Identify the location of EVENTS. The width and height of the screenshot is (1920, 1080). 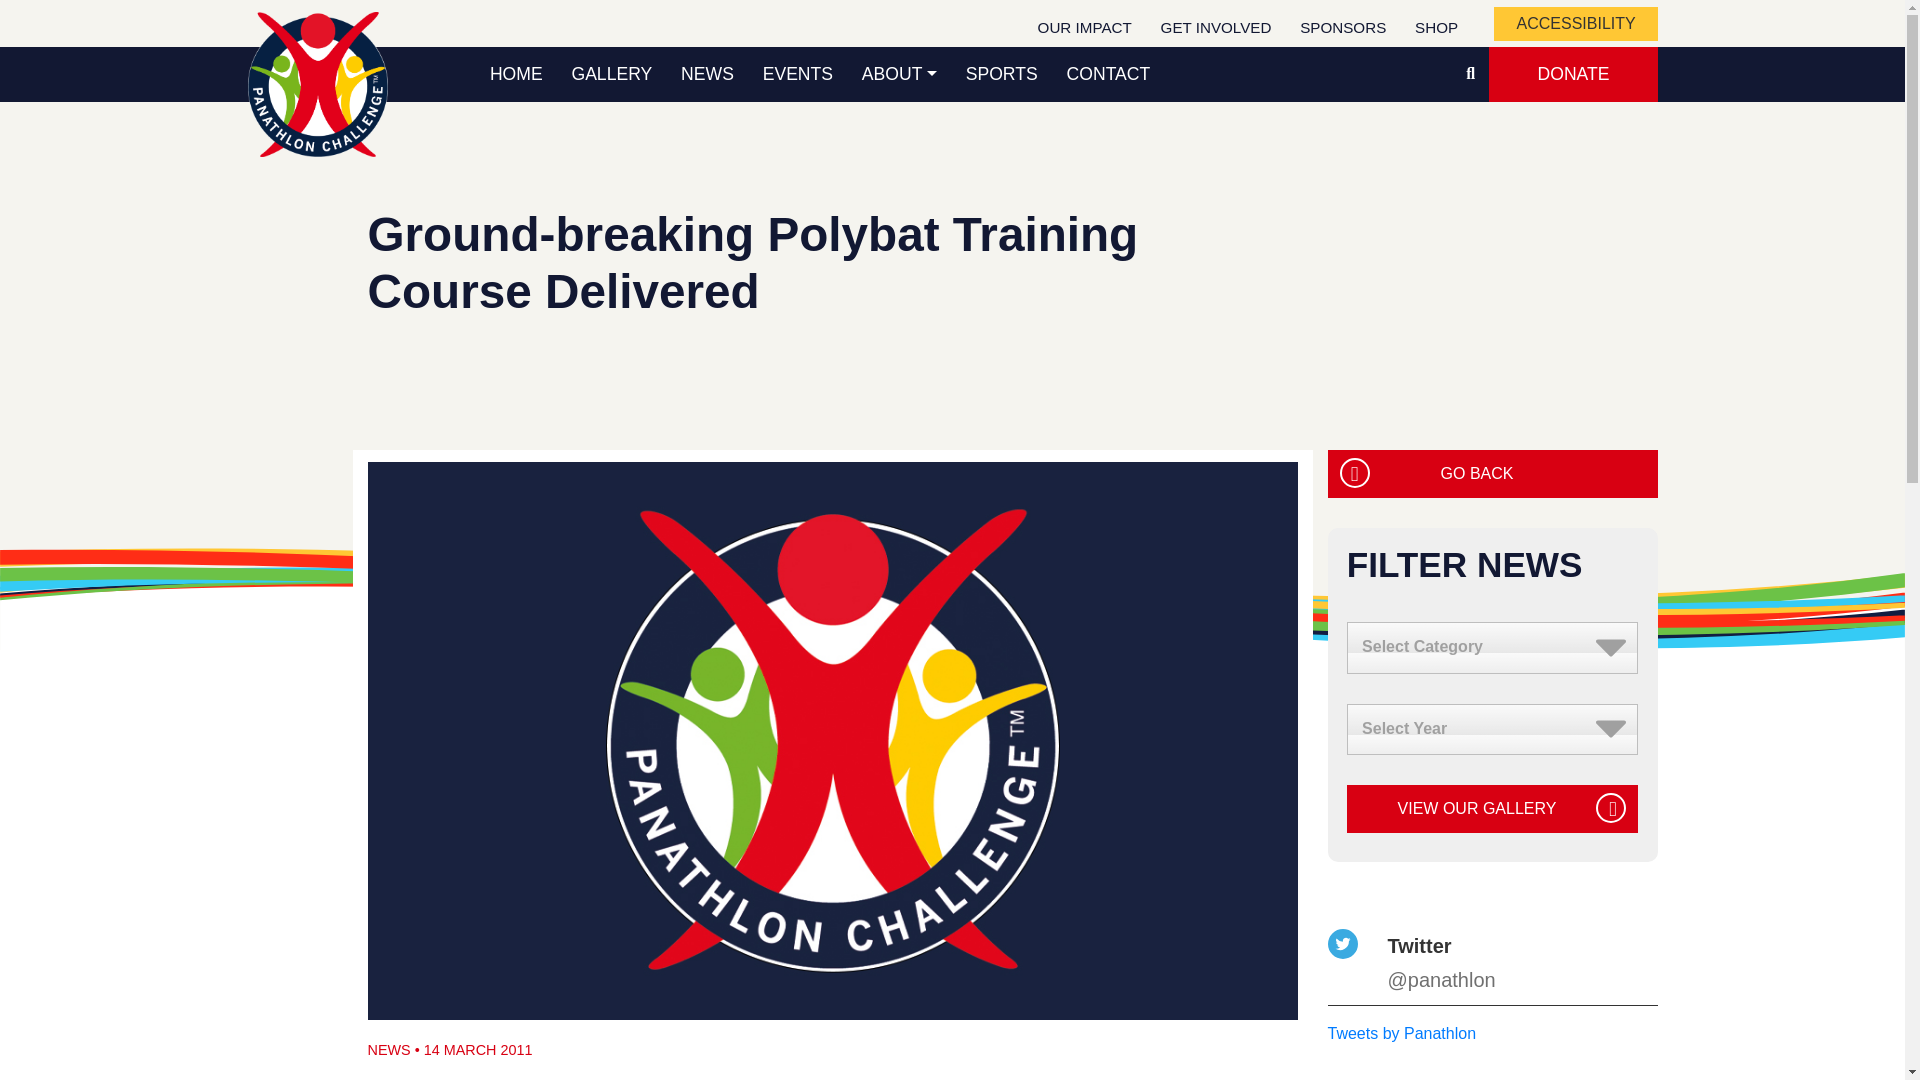
(797, 74).